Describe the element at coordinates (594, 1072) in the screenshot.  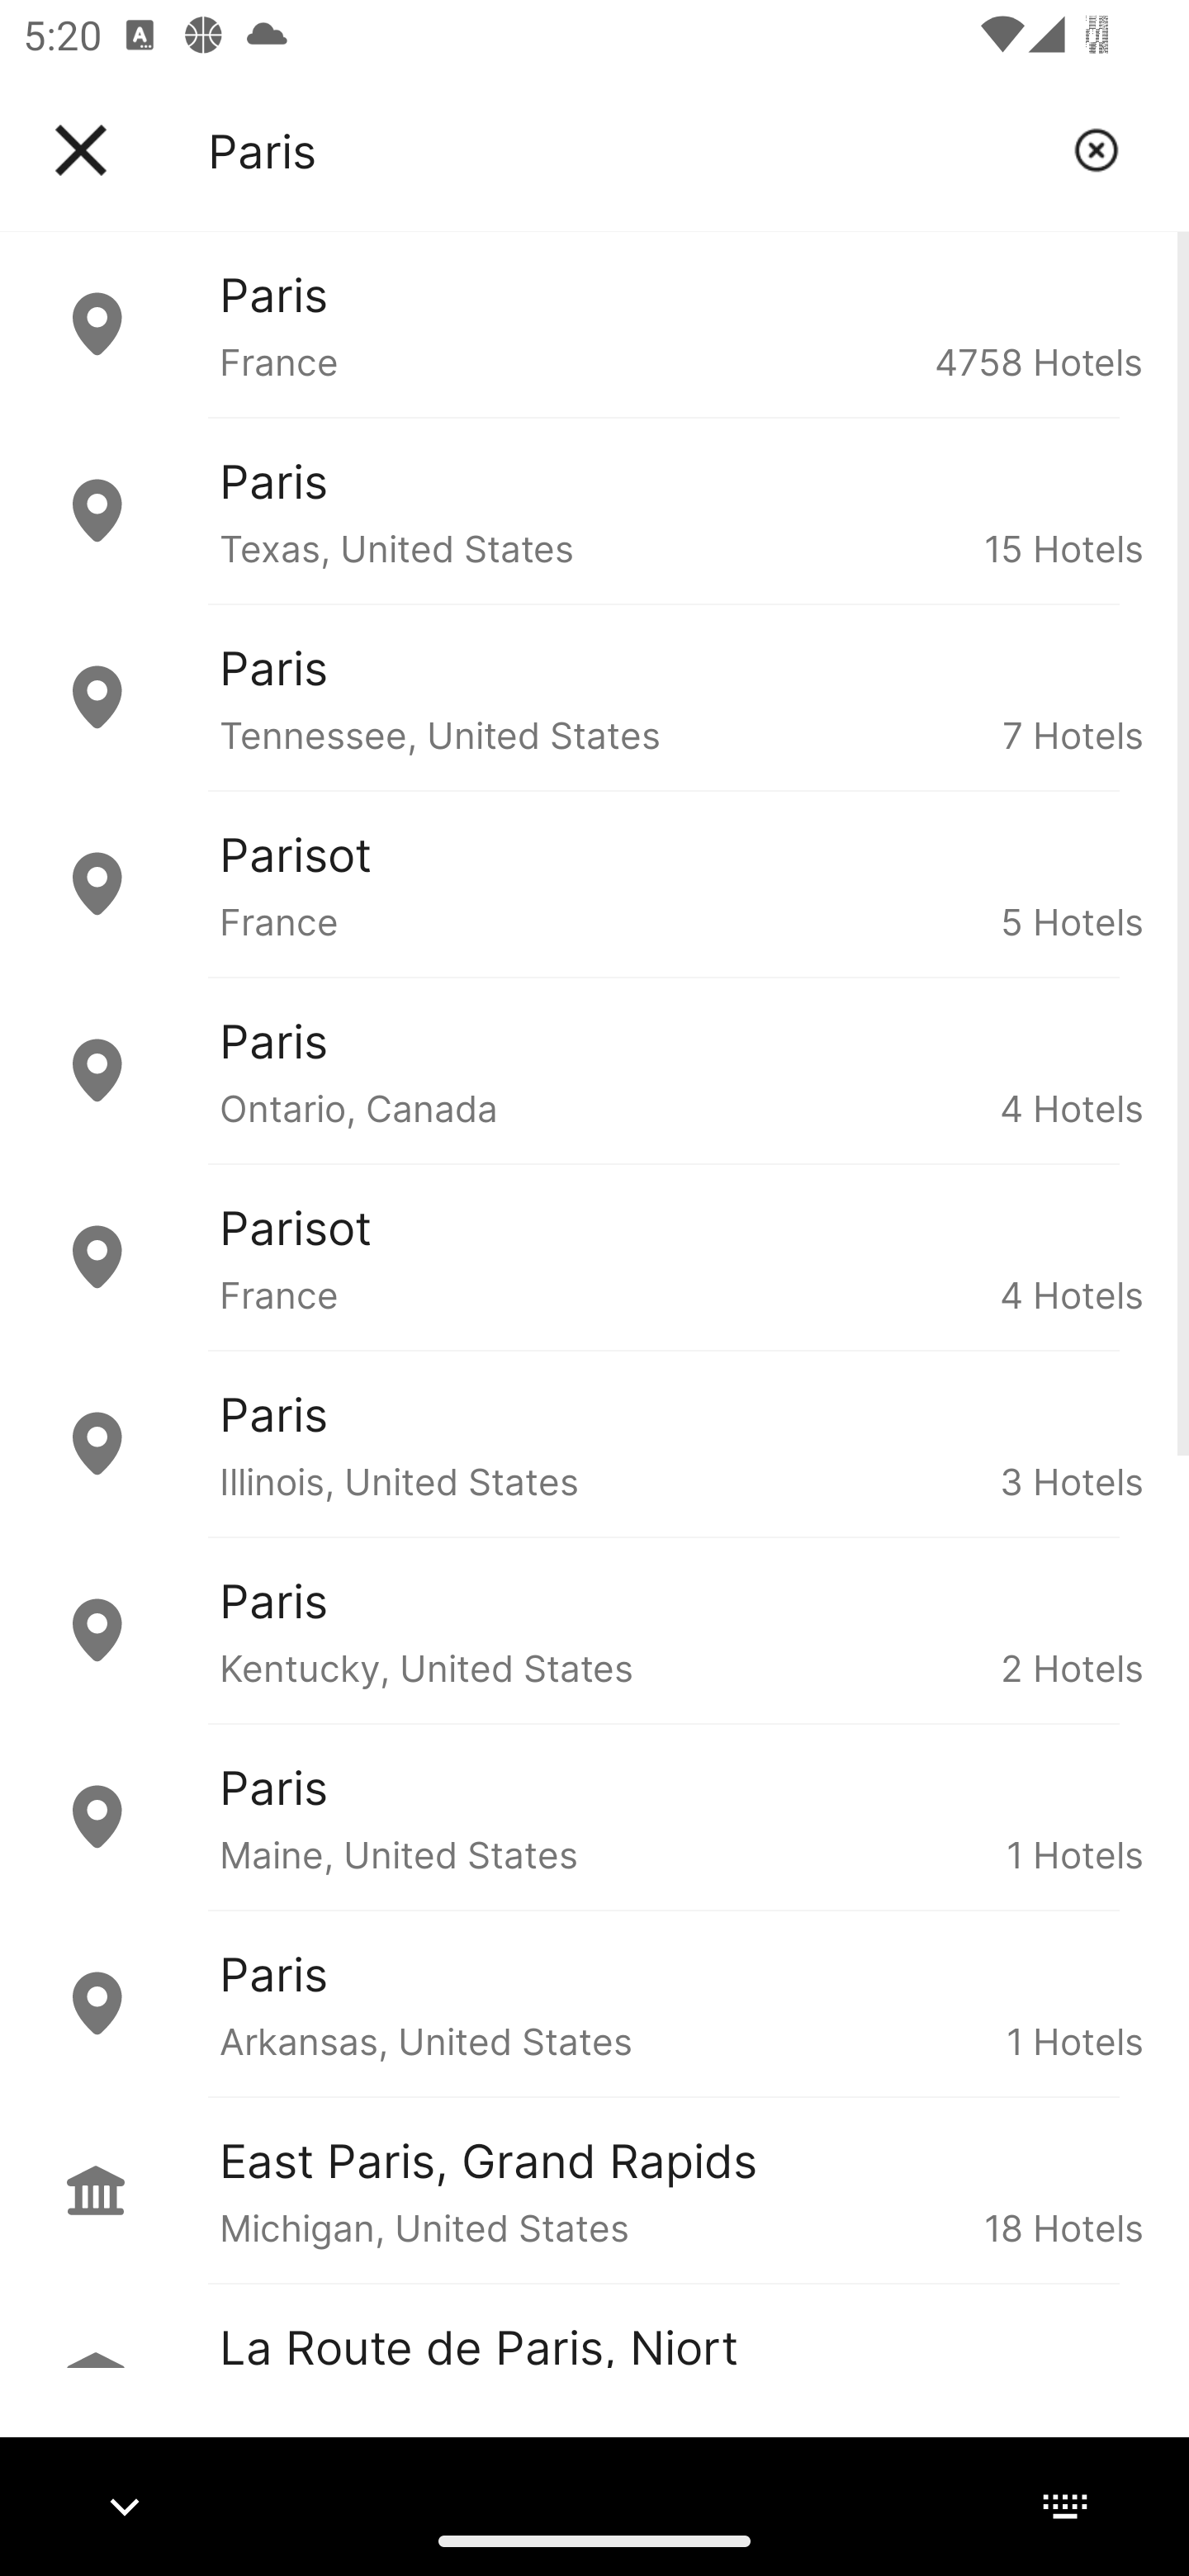
I see `Paris Ontario, Canada 4 Hotels` at that location.